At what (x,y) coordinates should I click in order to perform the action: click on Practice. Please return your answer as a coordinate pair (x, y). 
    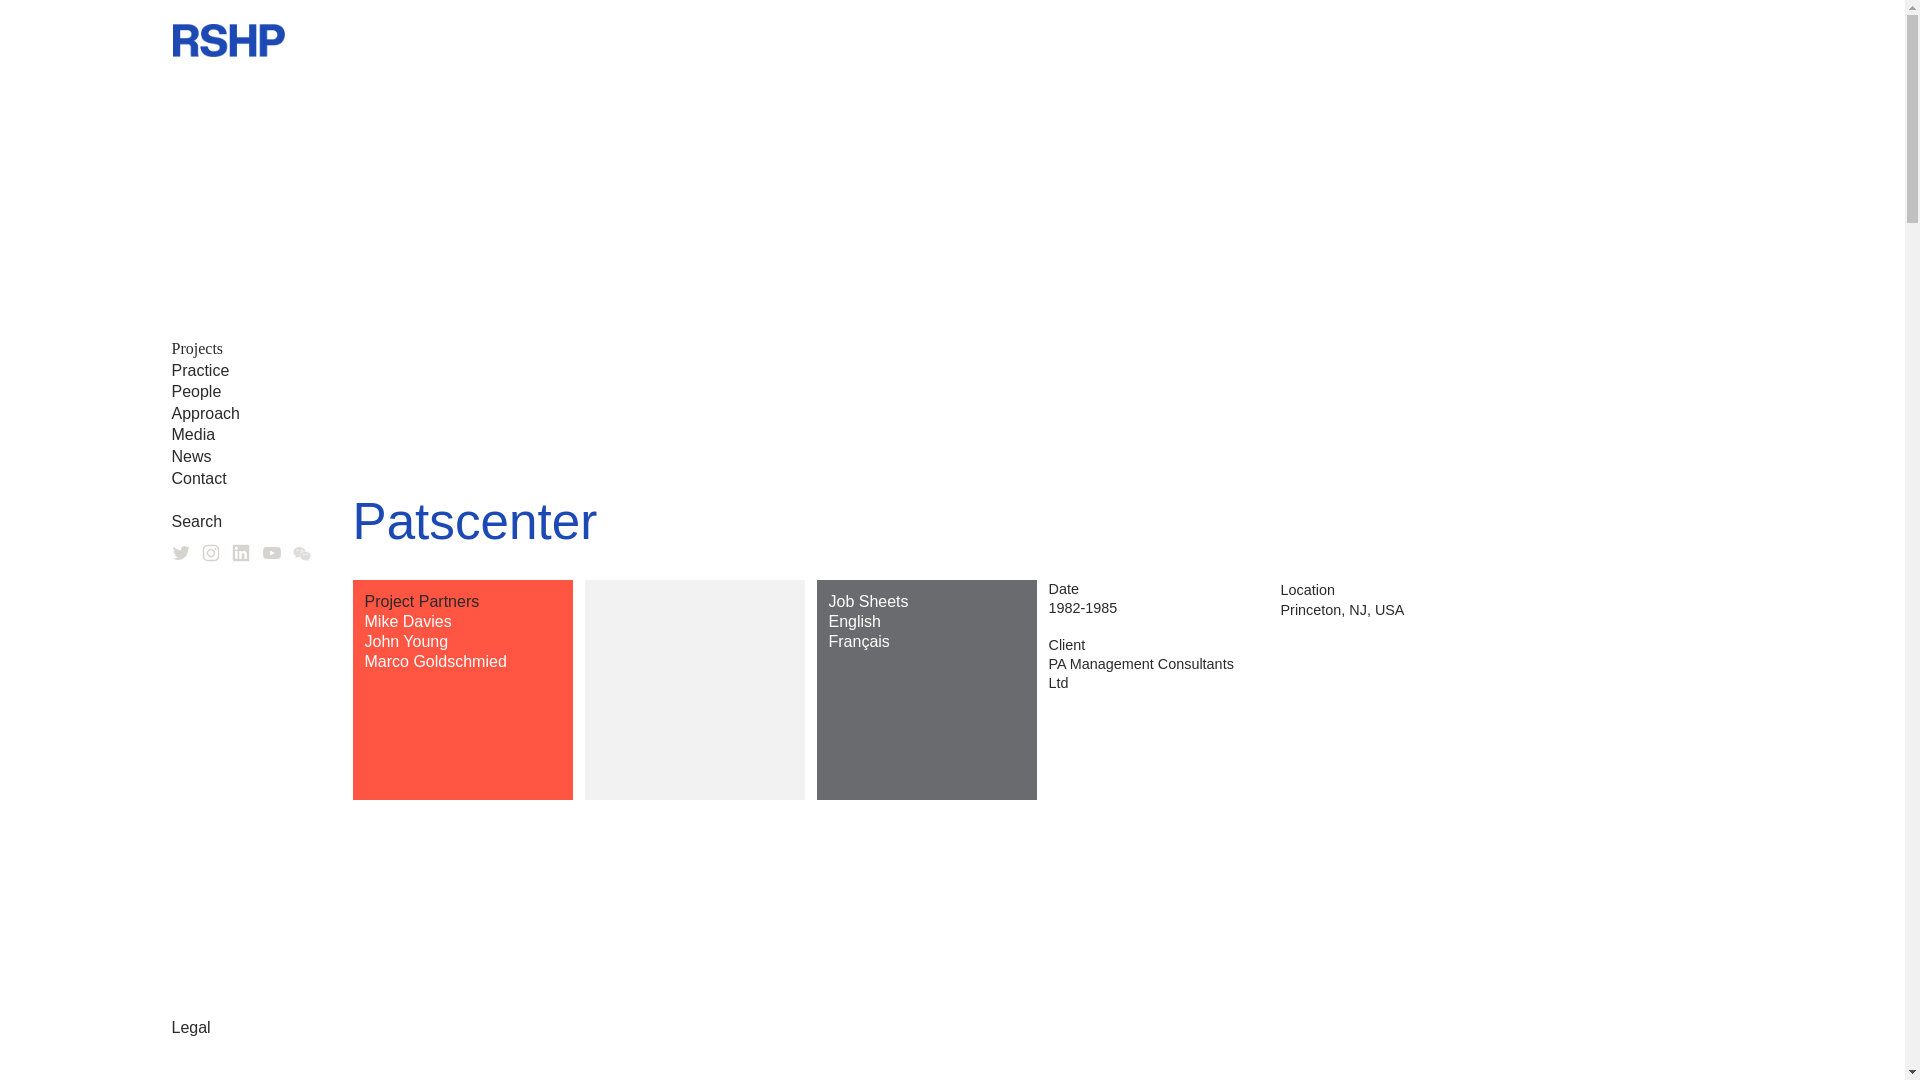
    Looking at the image, I should click on (201, 370).